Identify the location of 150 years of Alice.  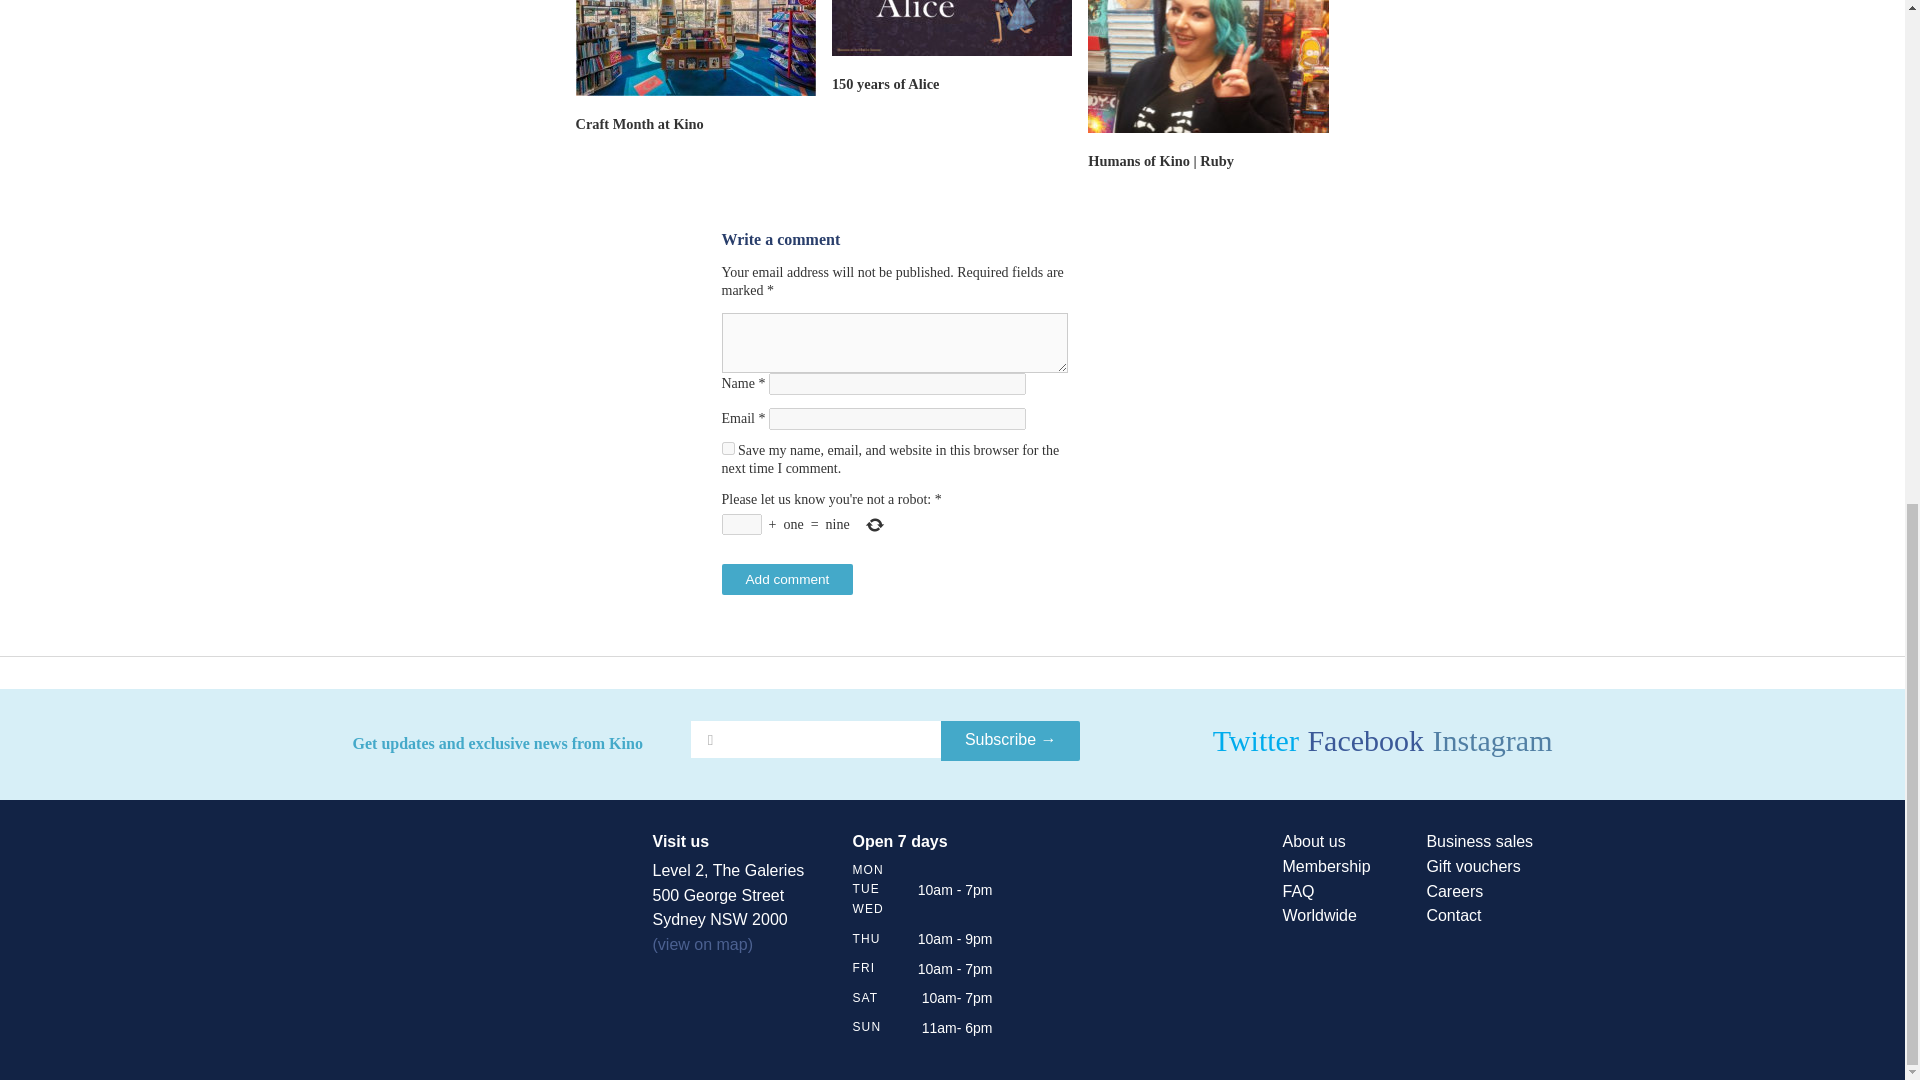
(886, 83).